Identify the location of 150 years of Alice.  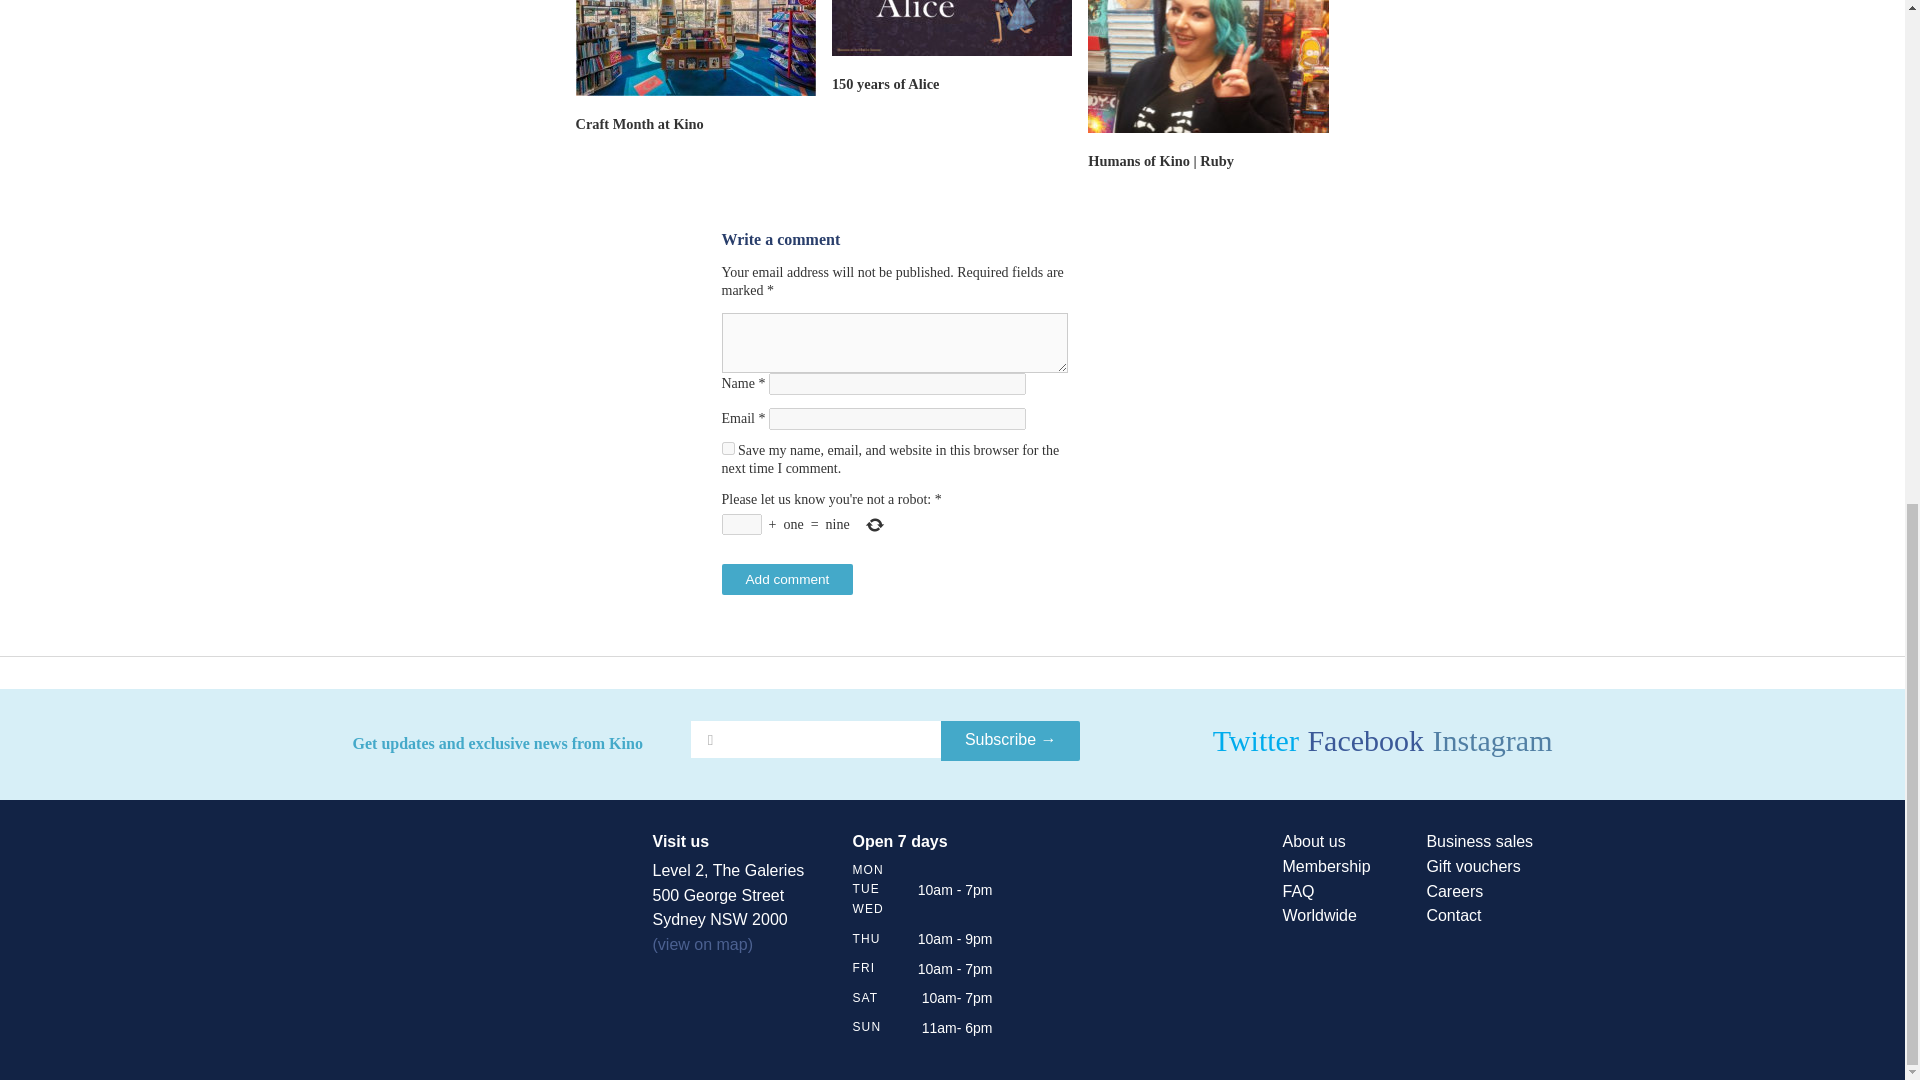
(886, 83).